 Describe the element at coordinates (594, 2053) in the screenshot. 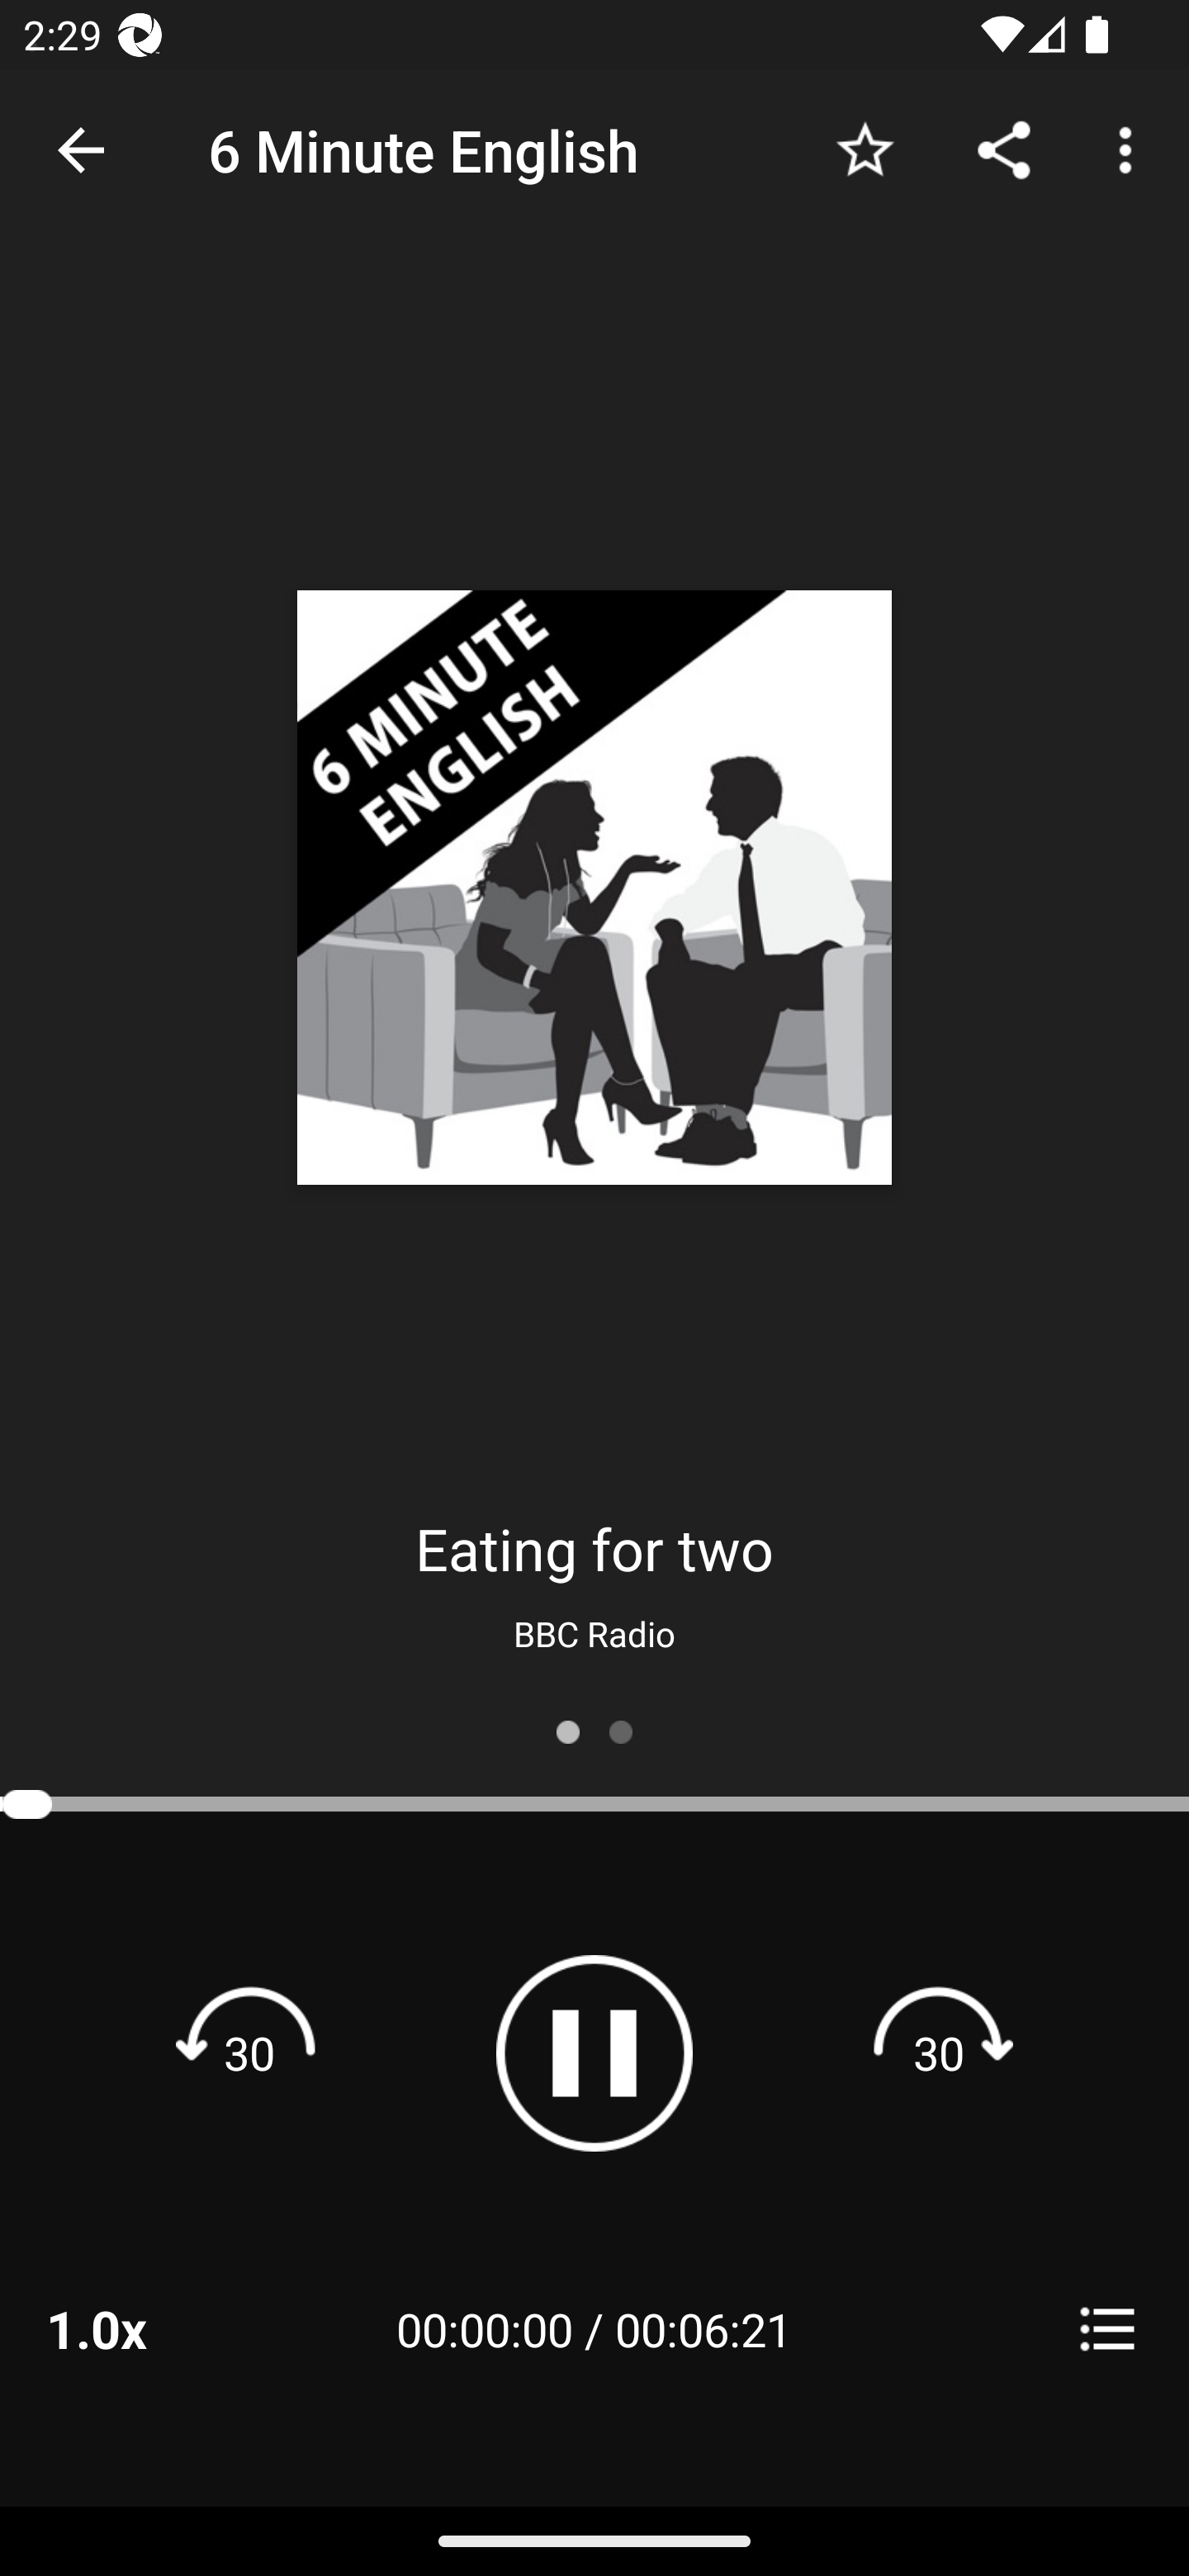

I see `Pause` at that location.